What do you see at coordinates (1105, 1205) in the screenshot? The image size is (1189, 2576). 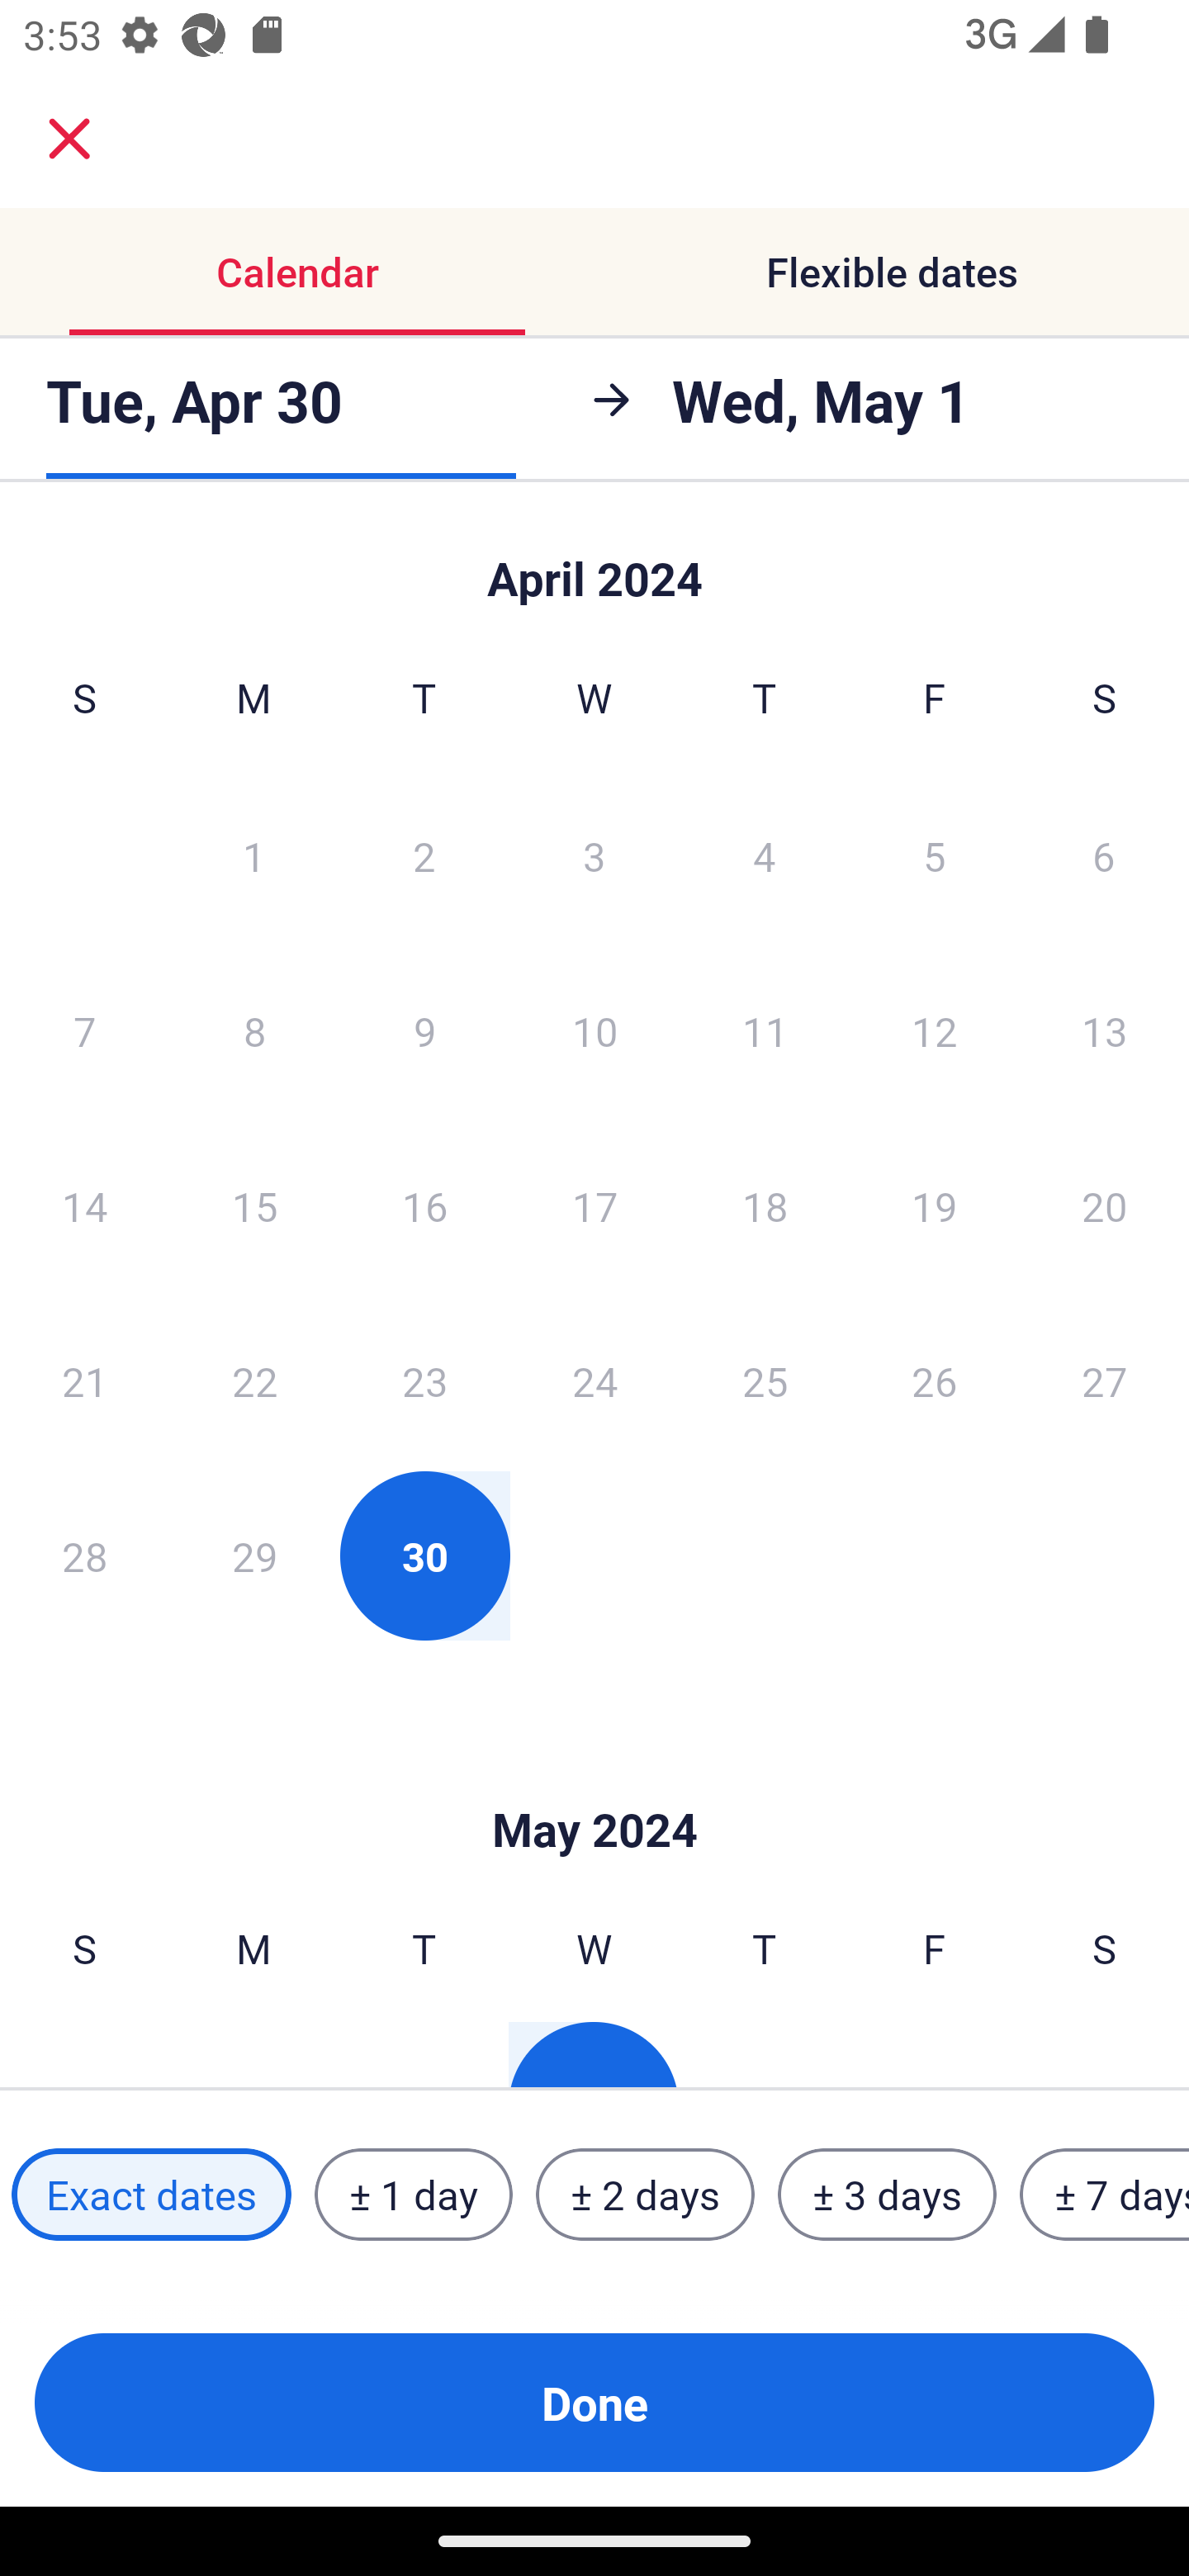 I see `20 Saturday, April 20, 2024` at bounding box center [1105, 1205].